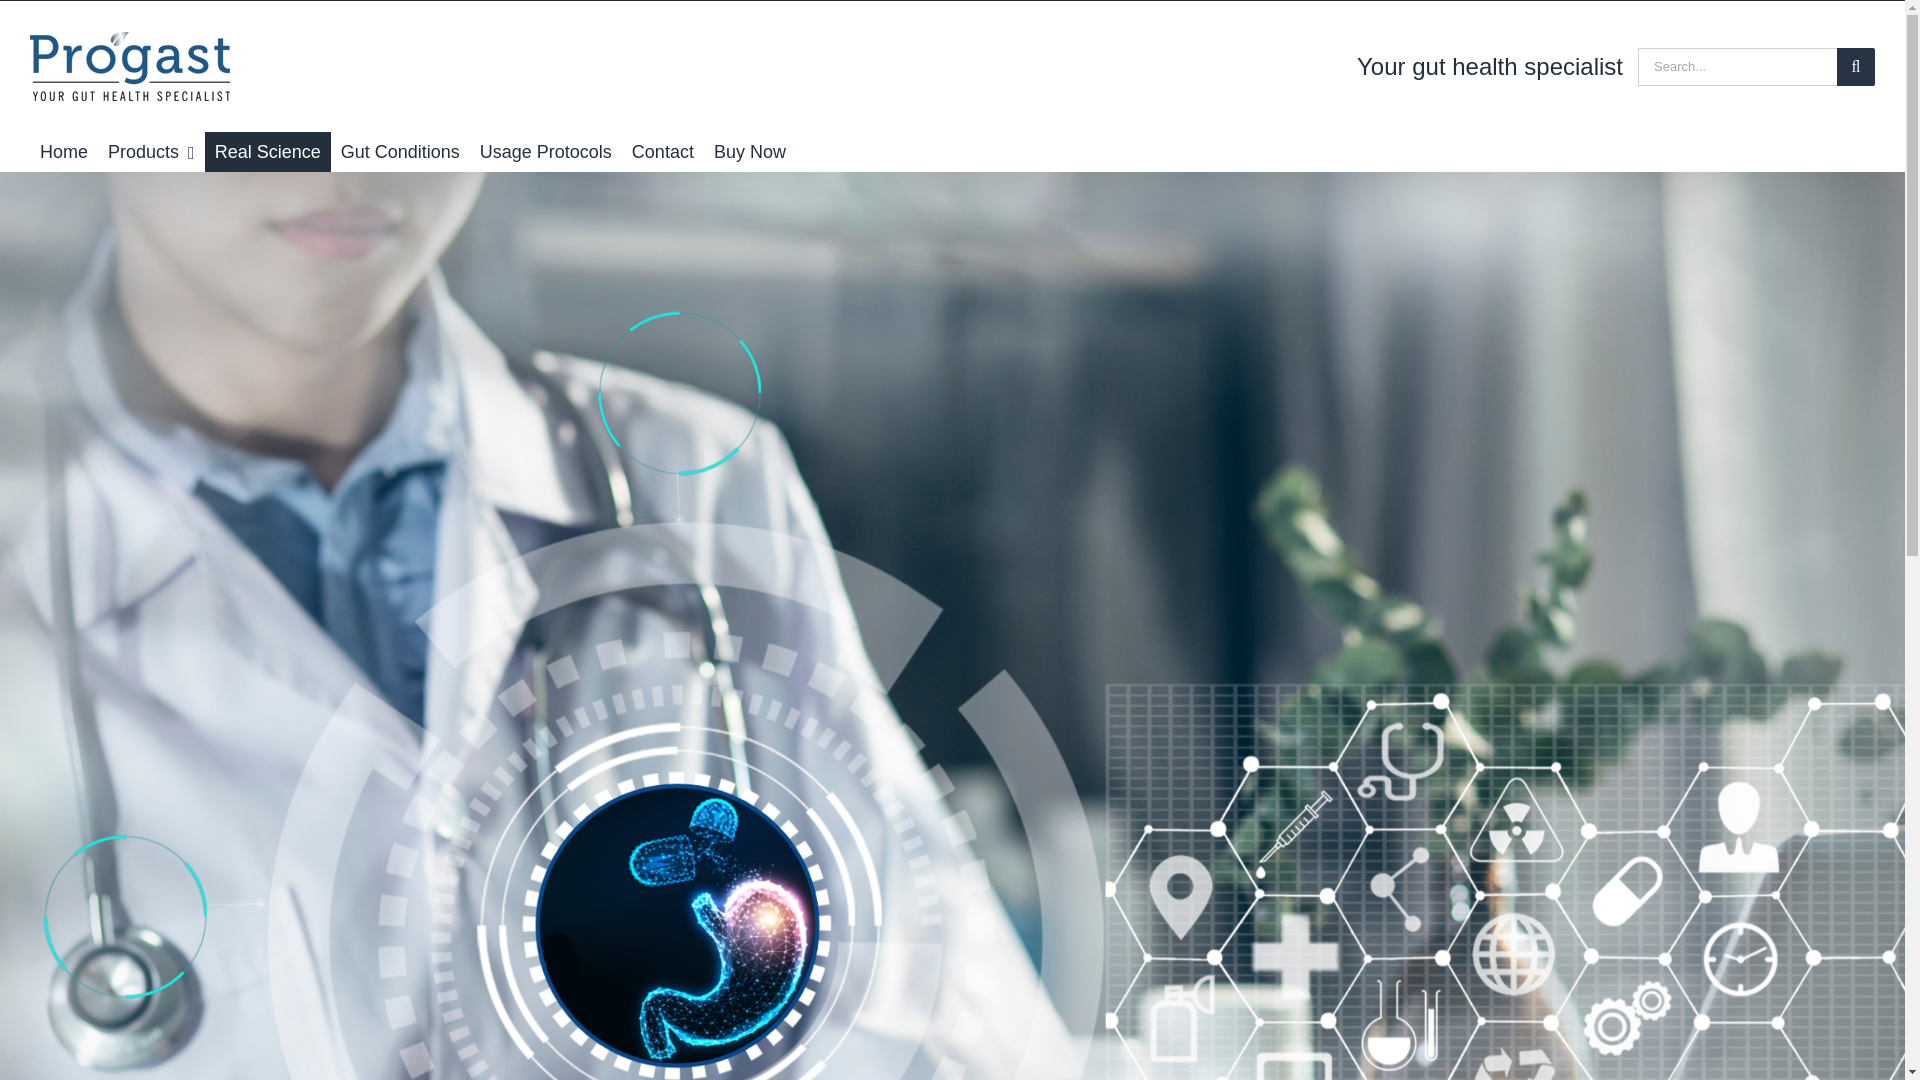 The width and height of the screenshot is (1920, 1080). Describe the element at coordinates (546, 151) in the screenshot. I see `Usage Protocols` at that location.